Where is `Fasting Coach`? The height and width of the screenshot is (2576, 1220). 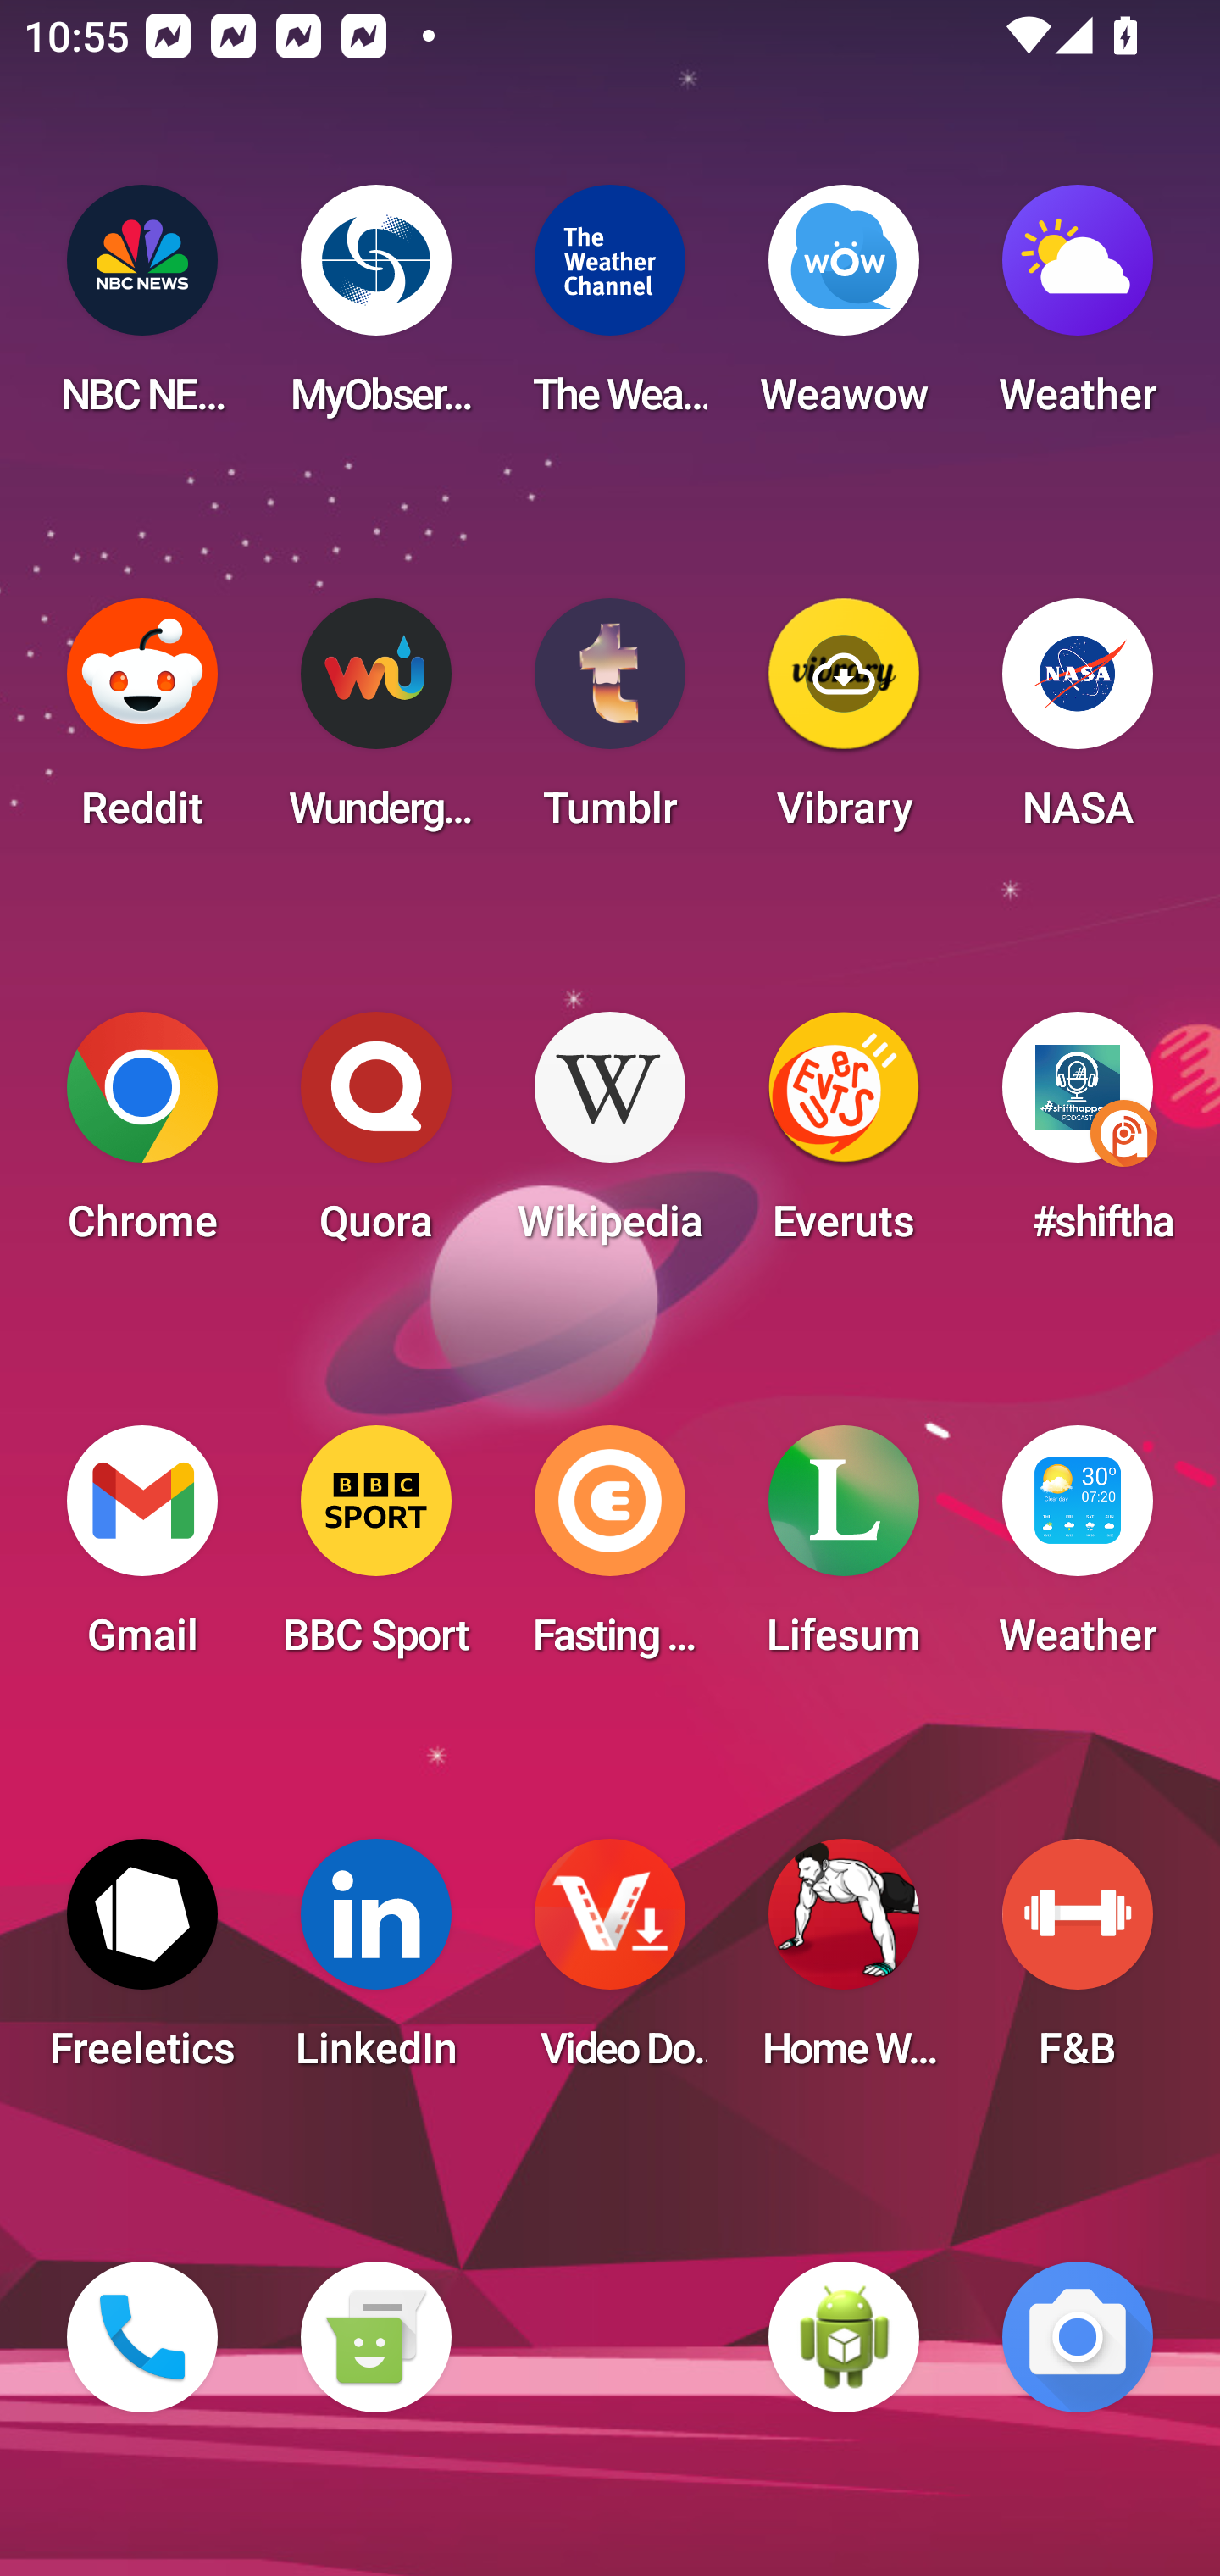
Fasting Coach is located at coordinates (610, 1551).